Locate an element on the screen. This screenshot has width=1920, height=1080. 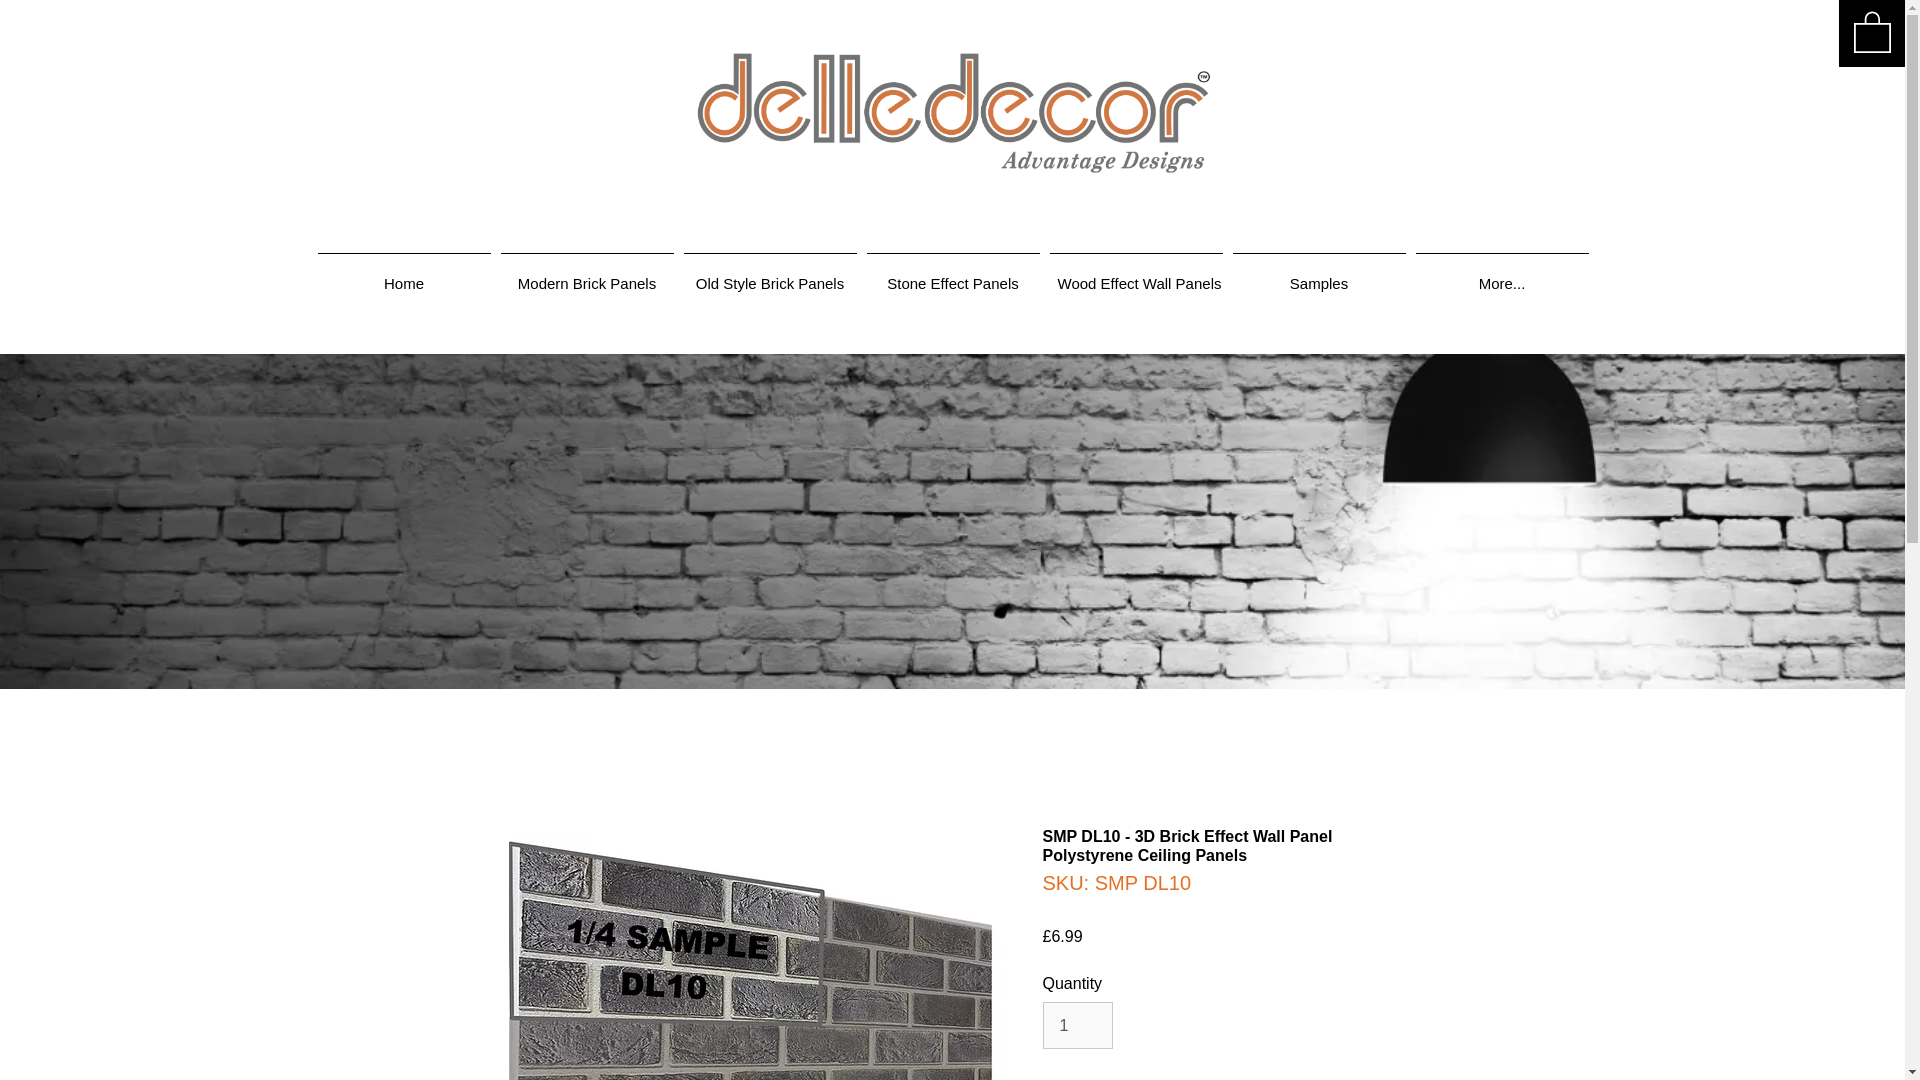
Modern Brick Panels is located at coordinates (587, 274).